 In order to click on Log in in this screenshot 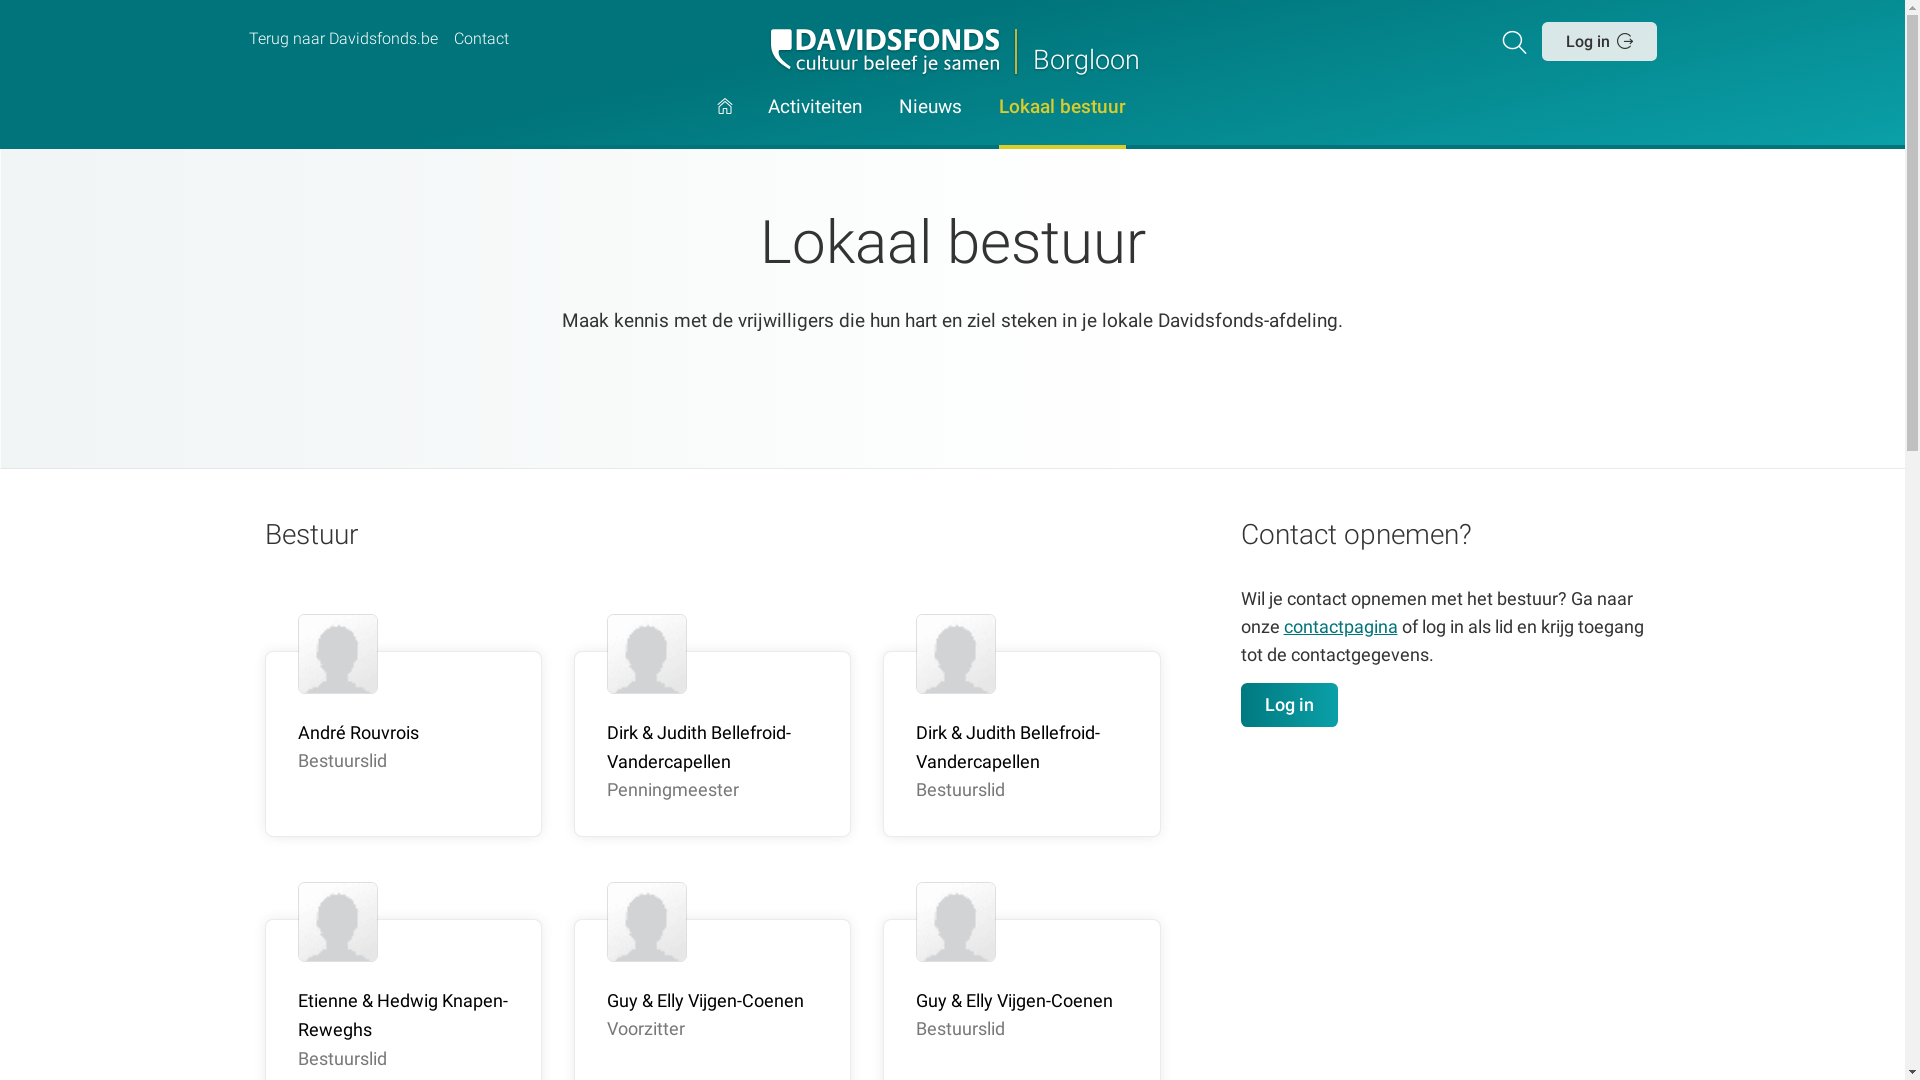, I will do `click(1599, 41)`.